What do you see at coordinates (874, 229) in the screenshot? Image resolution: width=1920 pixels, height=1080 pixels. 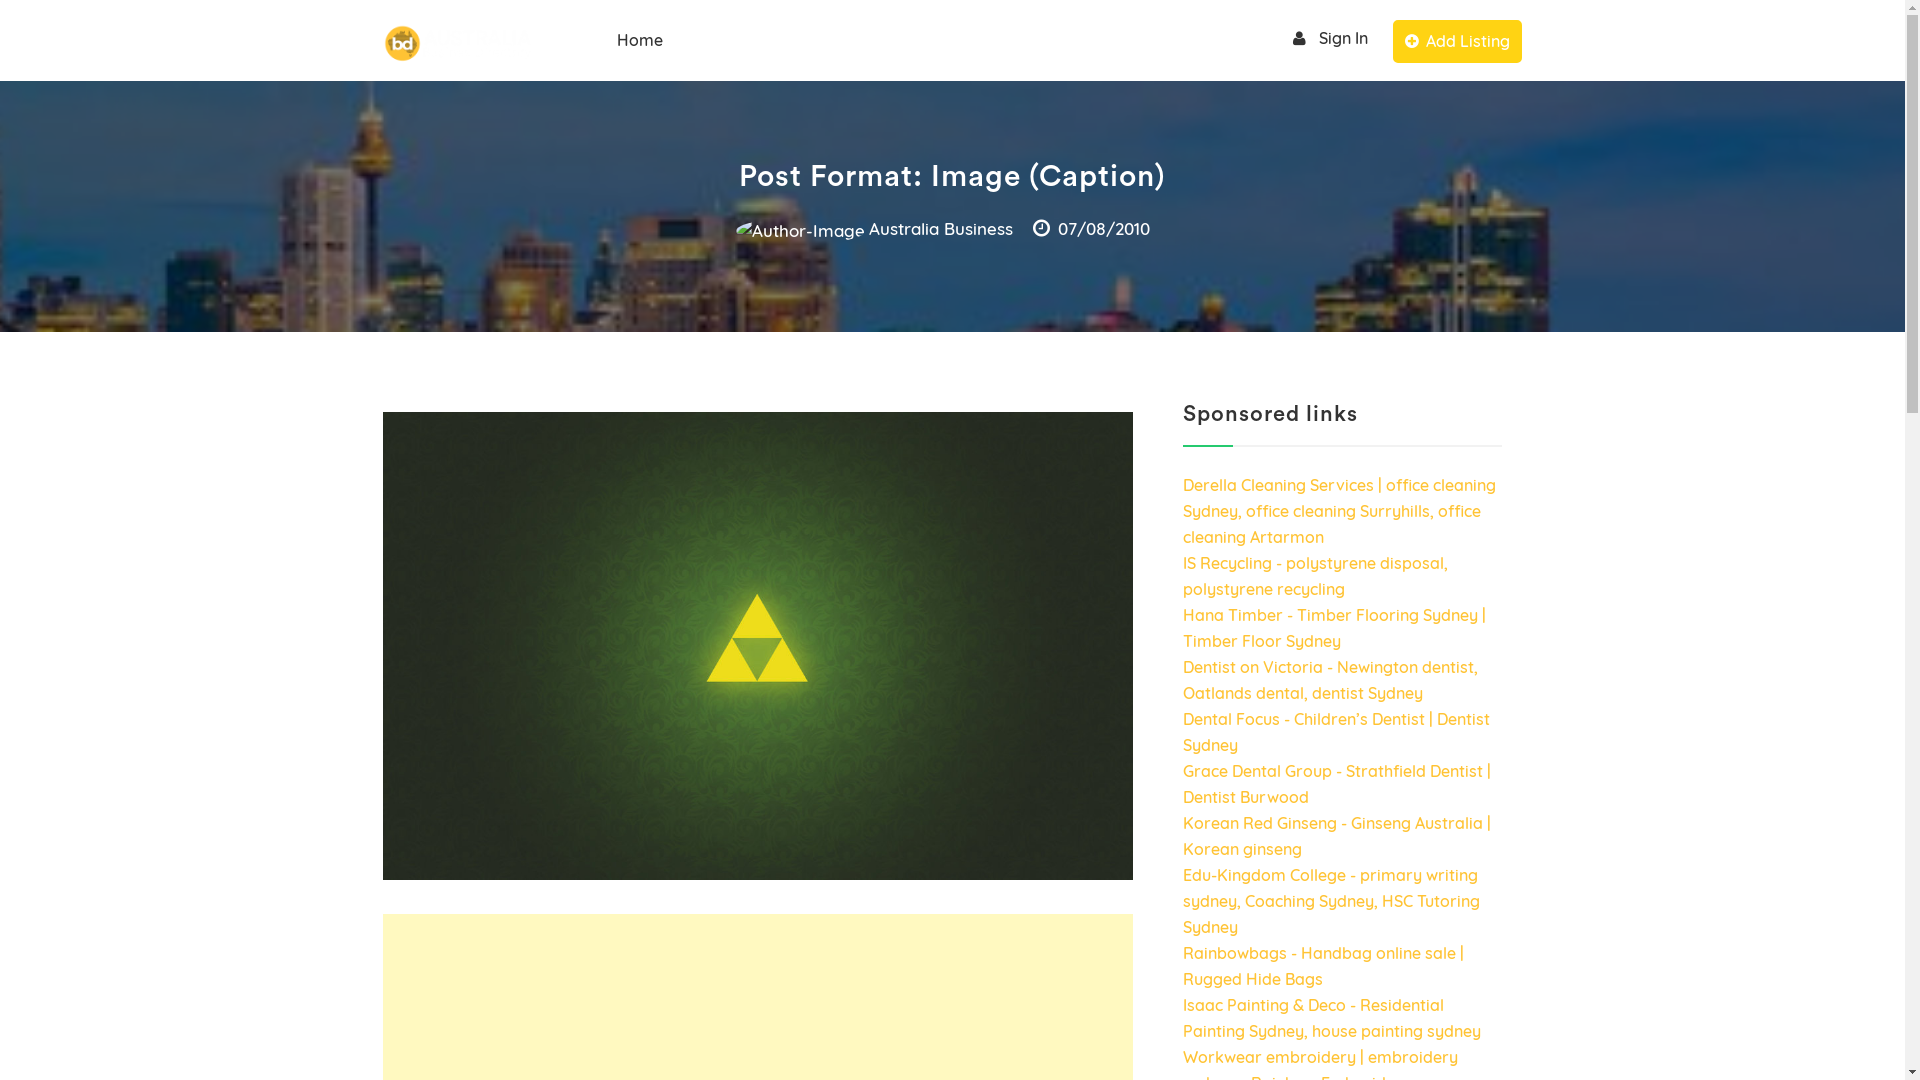 I see `Australia Business` at bounding box center [874, 229].